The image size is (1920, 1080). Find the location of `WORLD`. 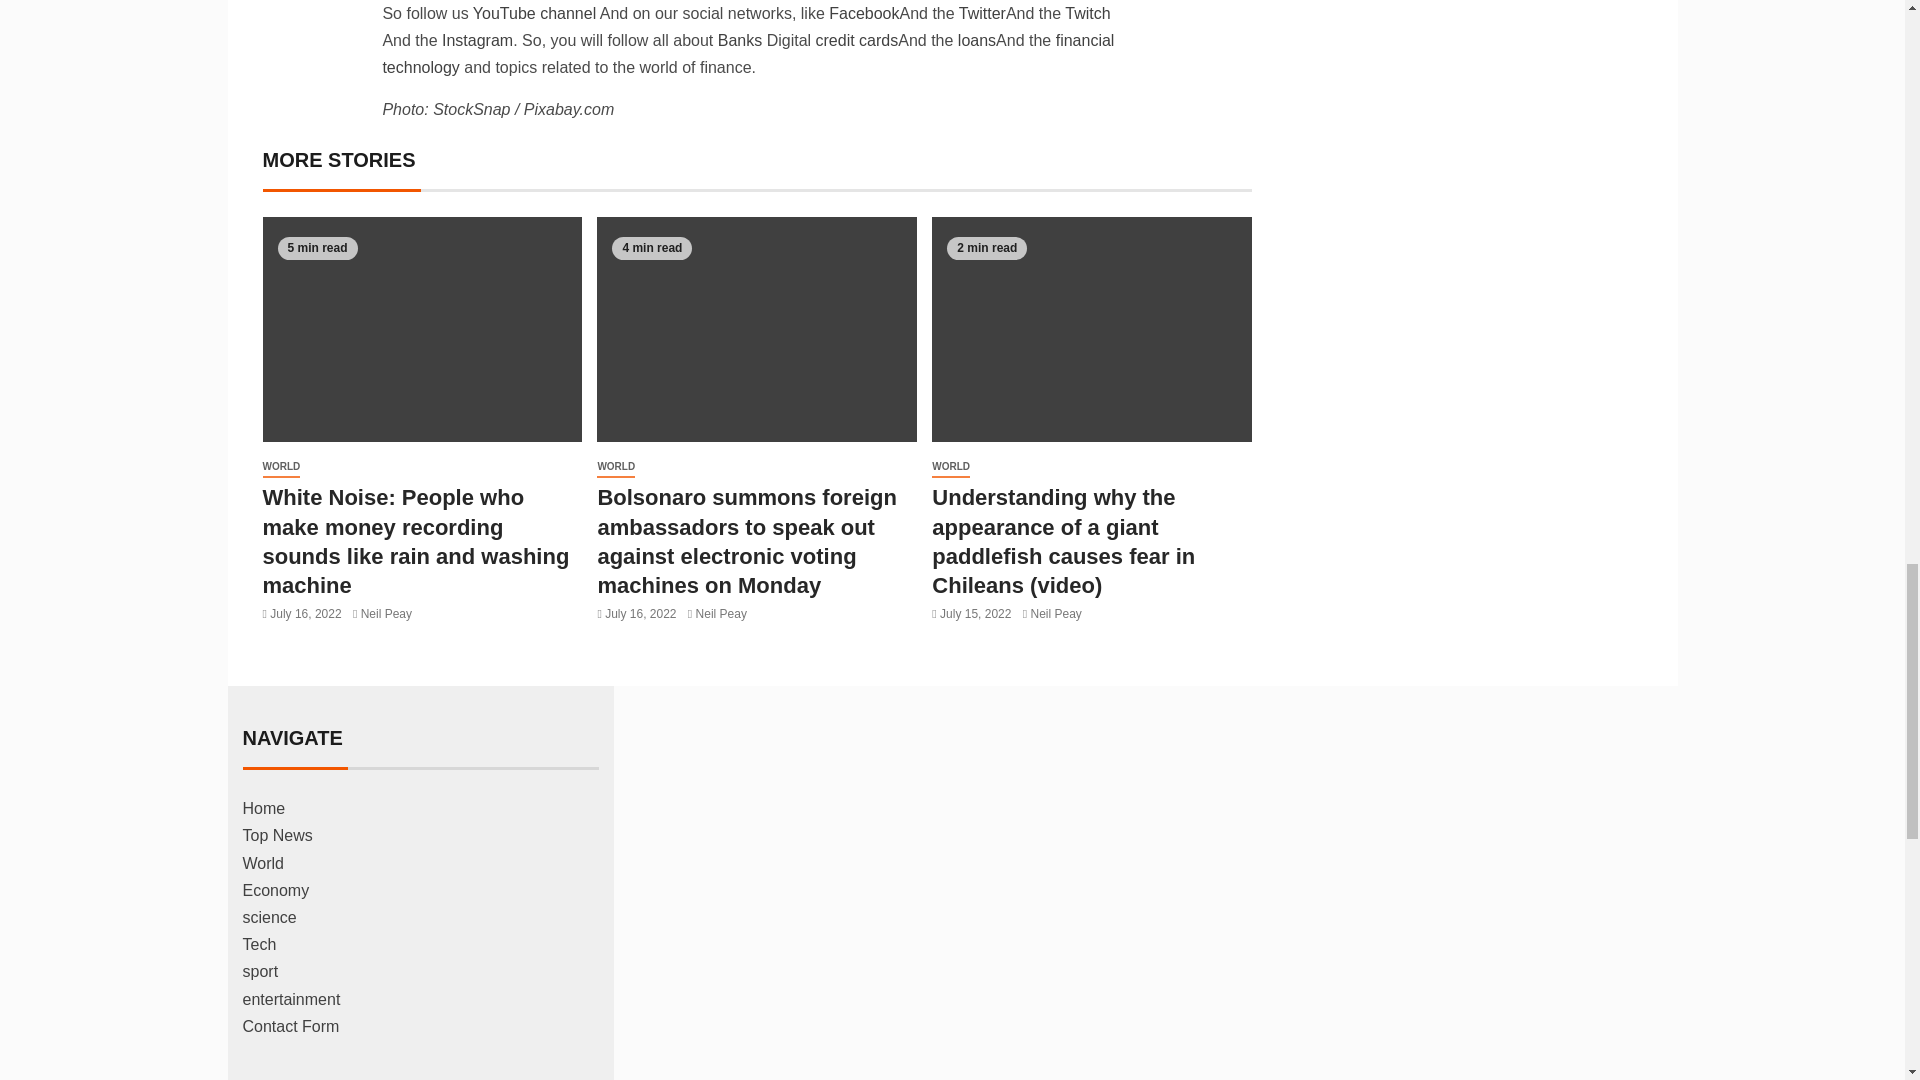

WORLD is located at coordinates (280, 467).